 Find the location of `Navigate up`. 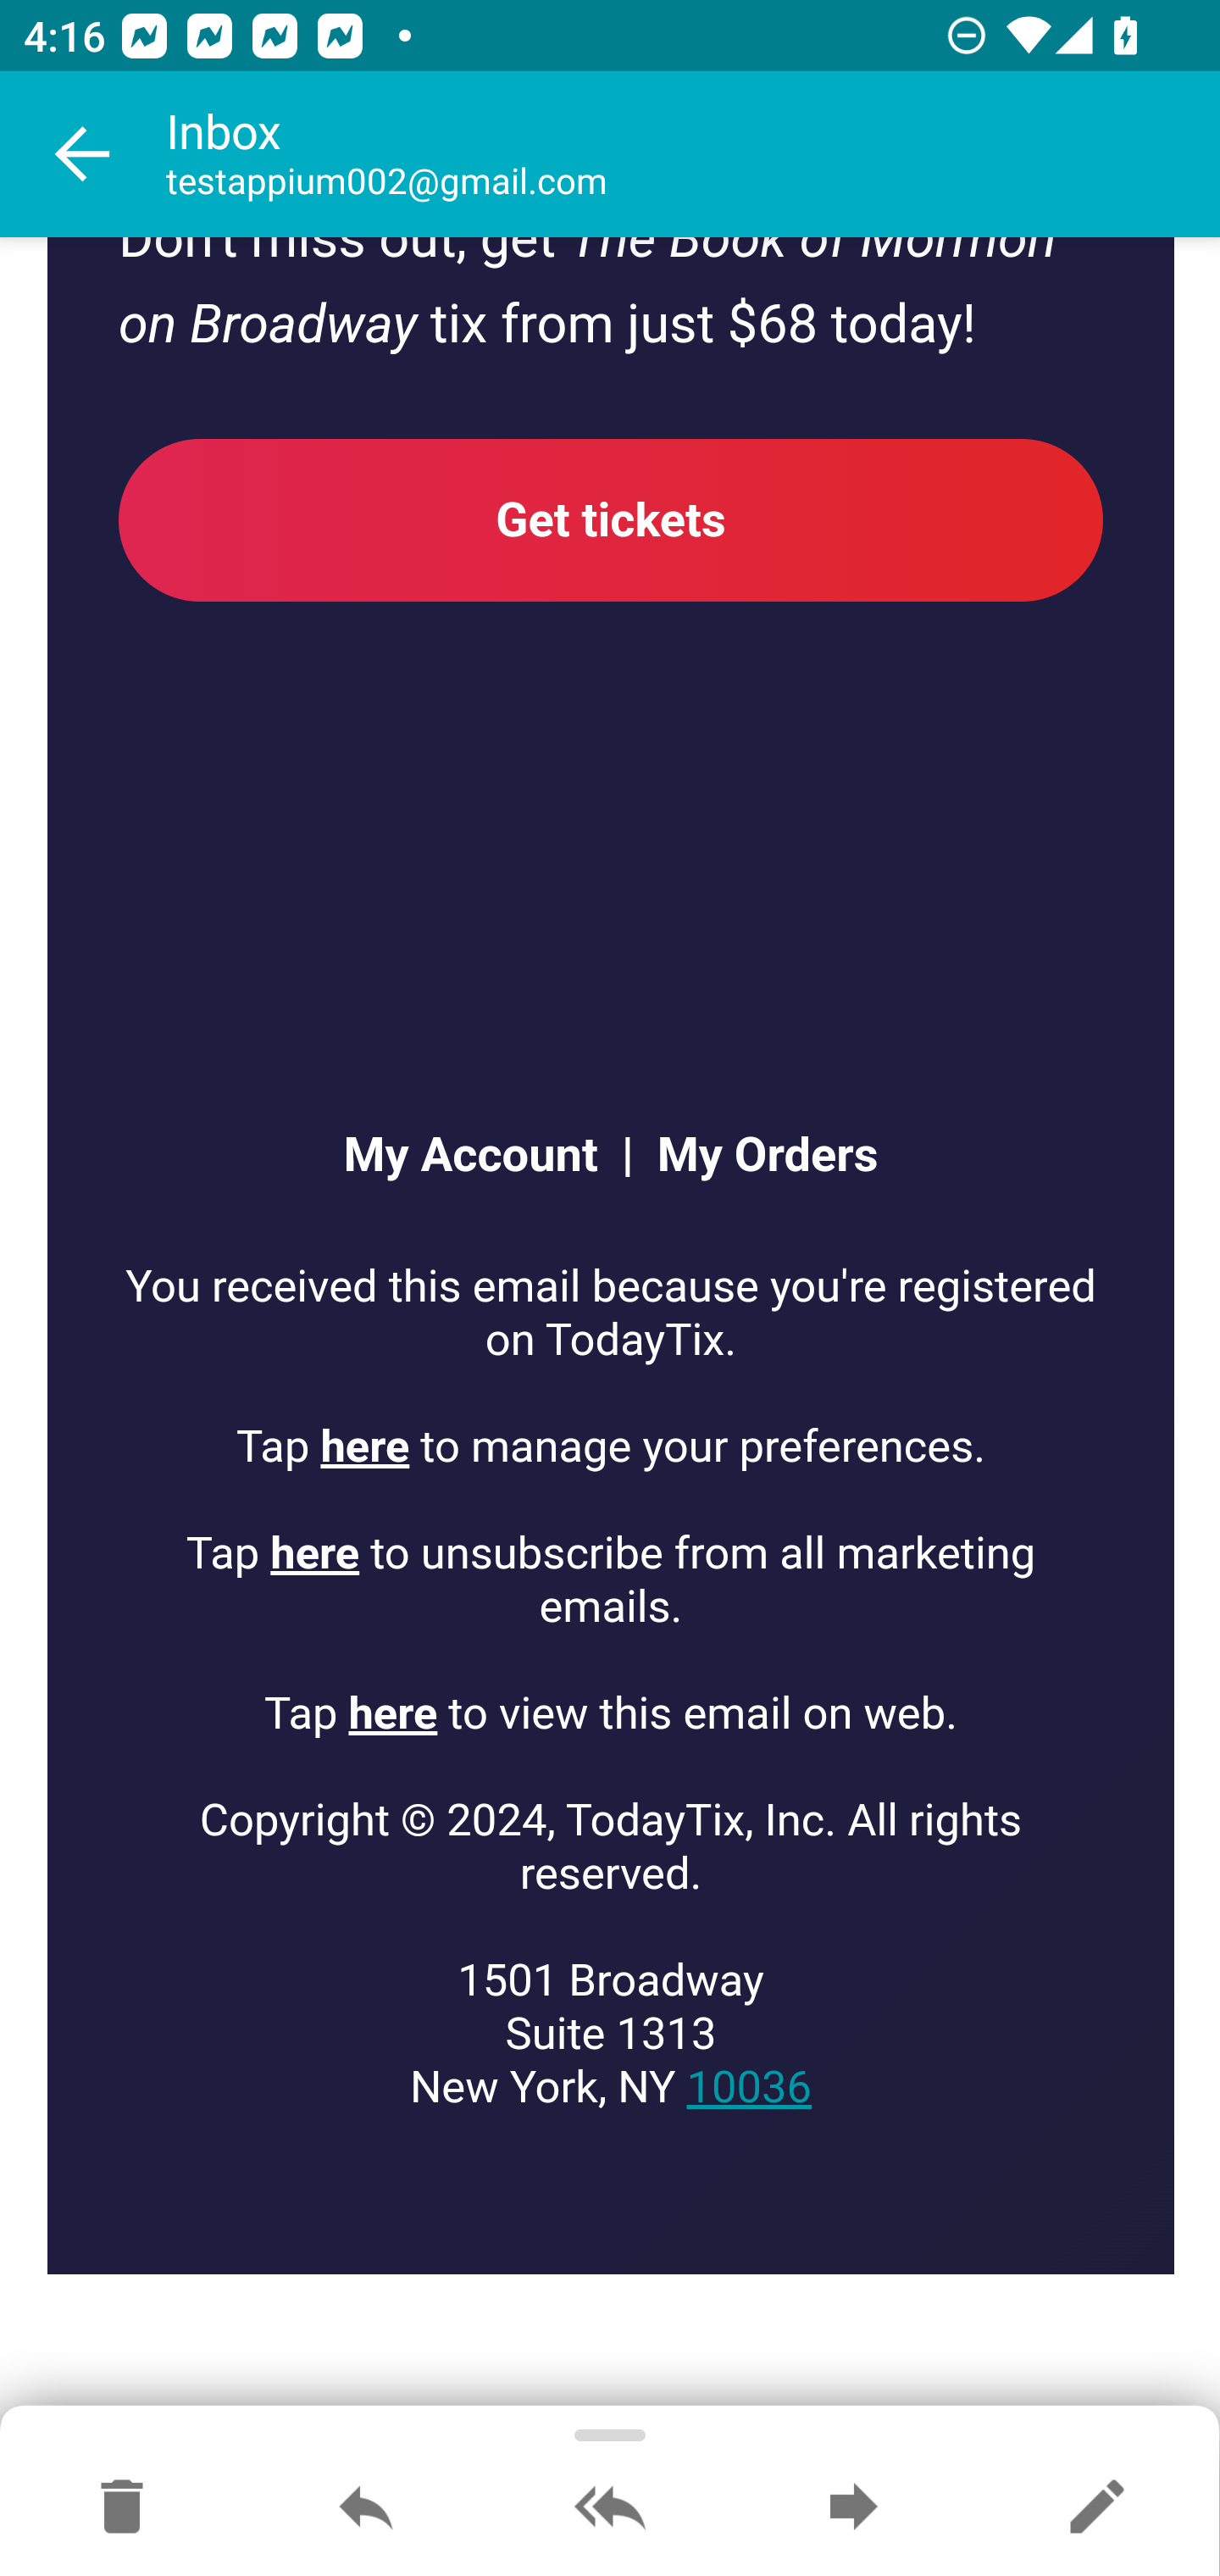

Navigate up is located at coordinates (83, 154).